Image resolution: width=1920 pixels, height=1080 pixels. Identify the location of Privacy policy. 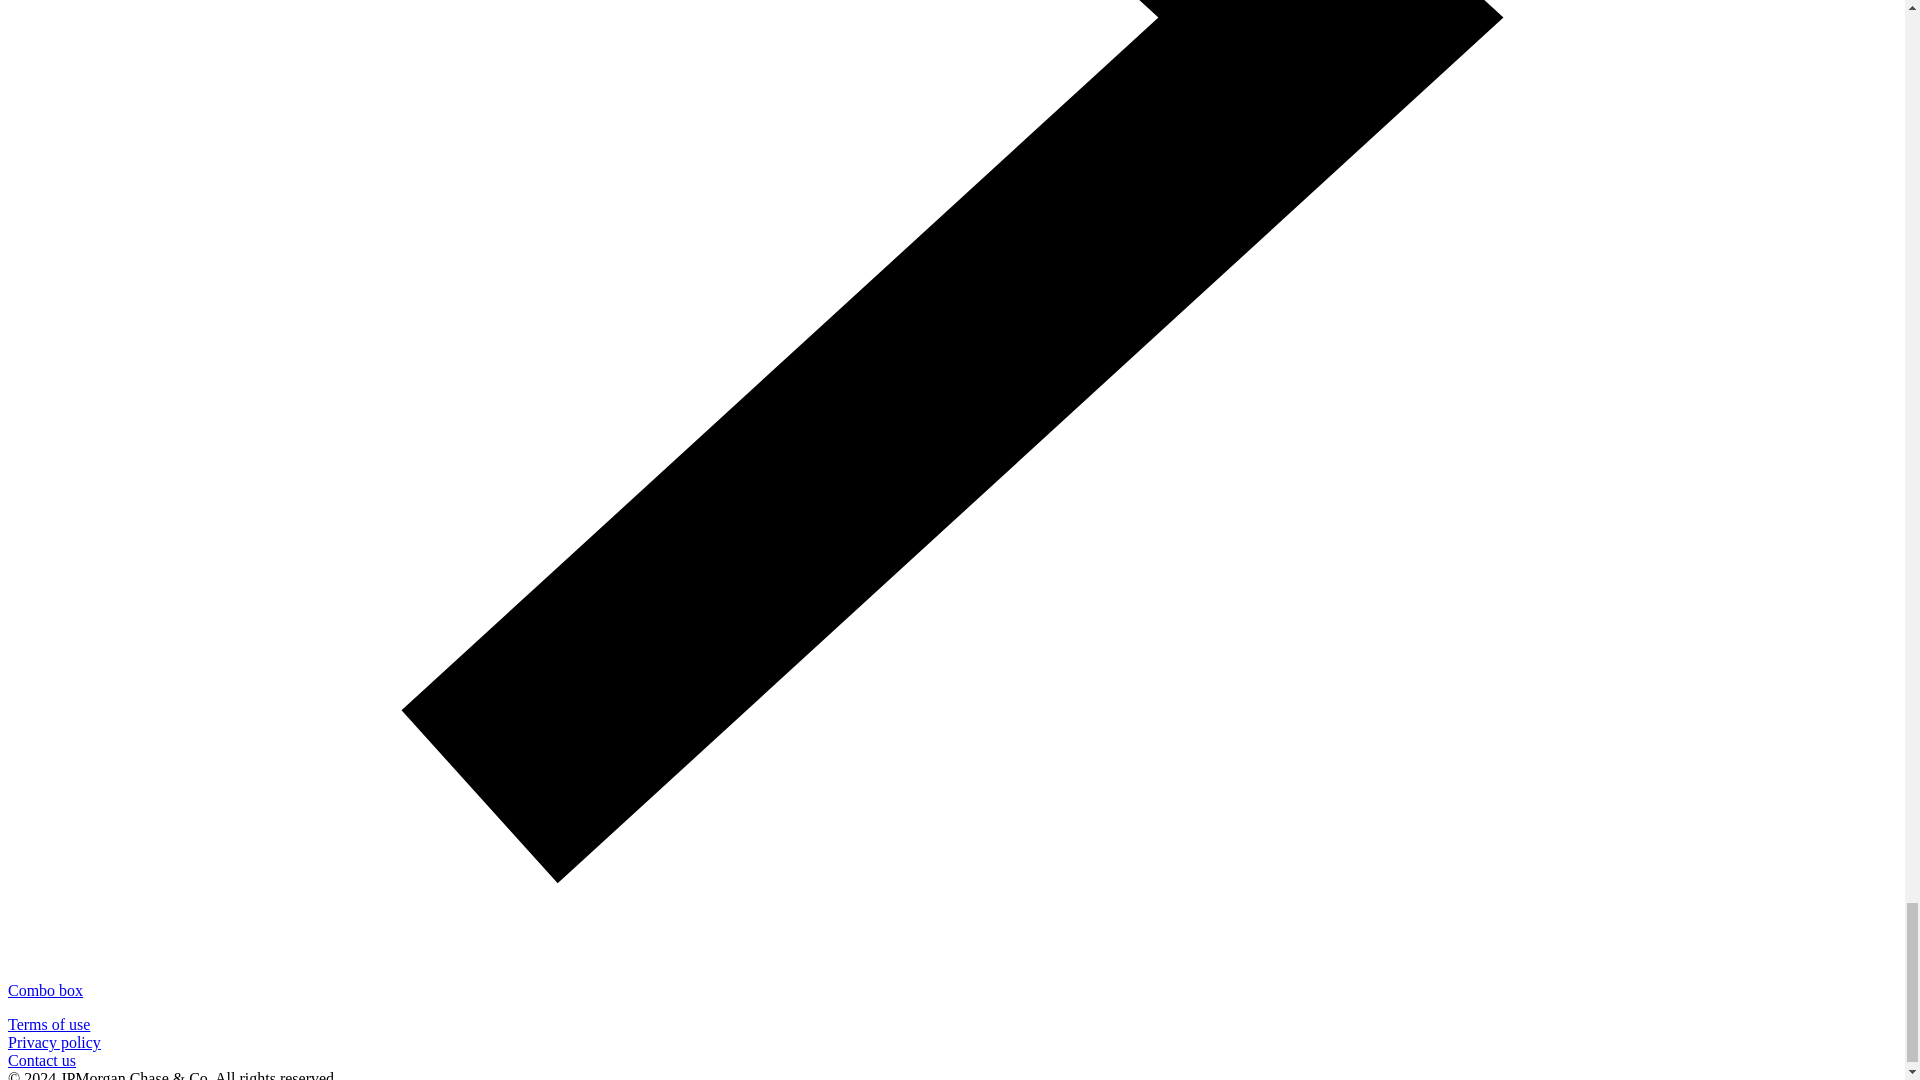
(54, 1042).